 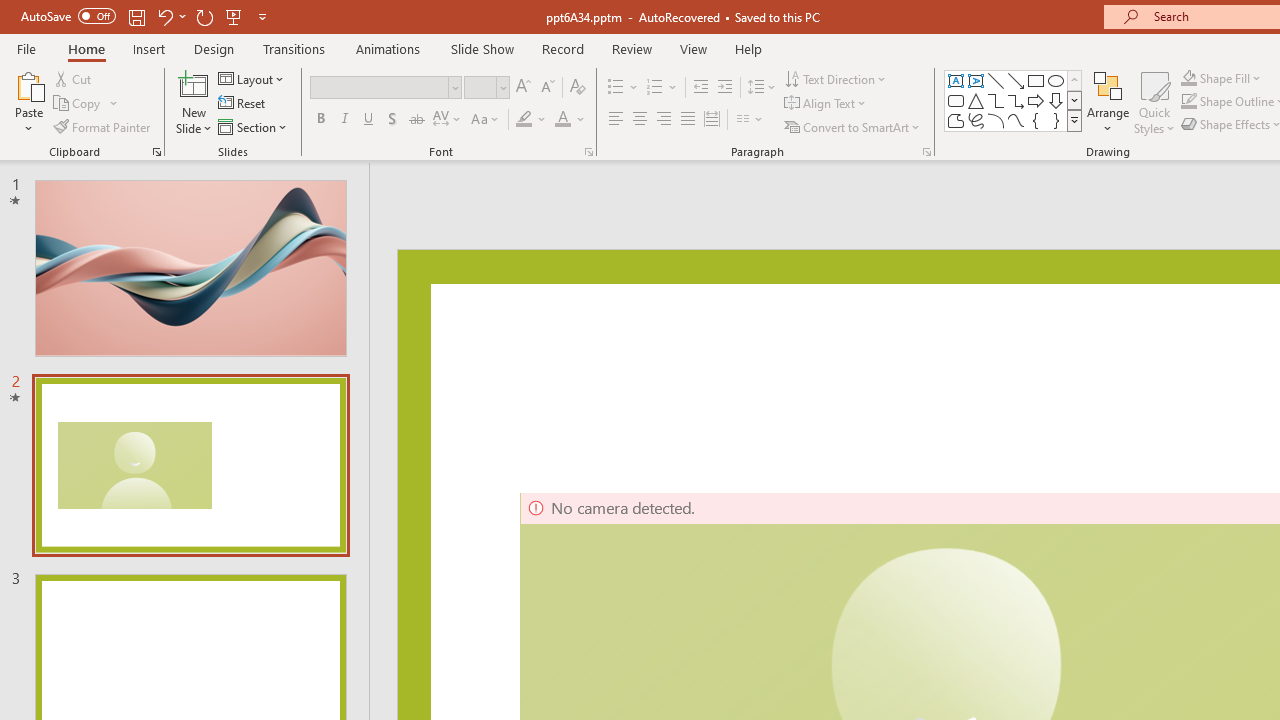 What do you see at coordinates (194, 102) in the screenshot?
I see `New Slide` at bounding box center [194, 102].